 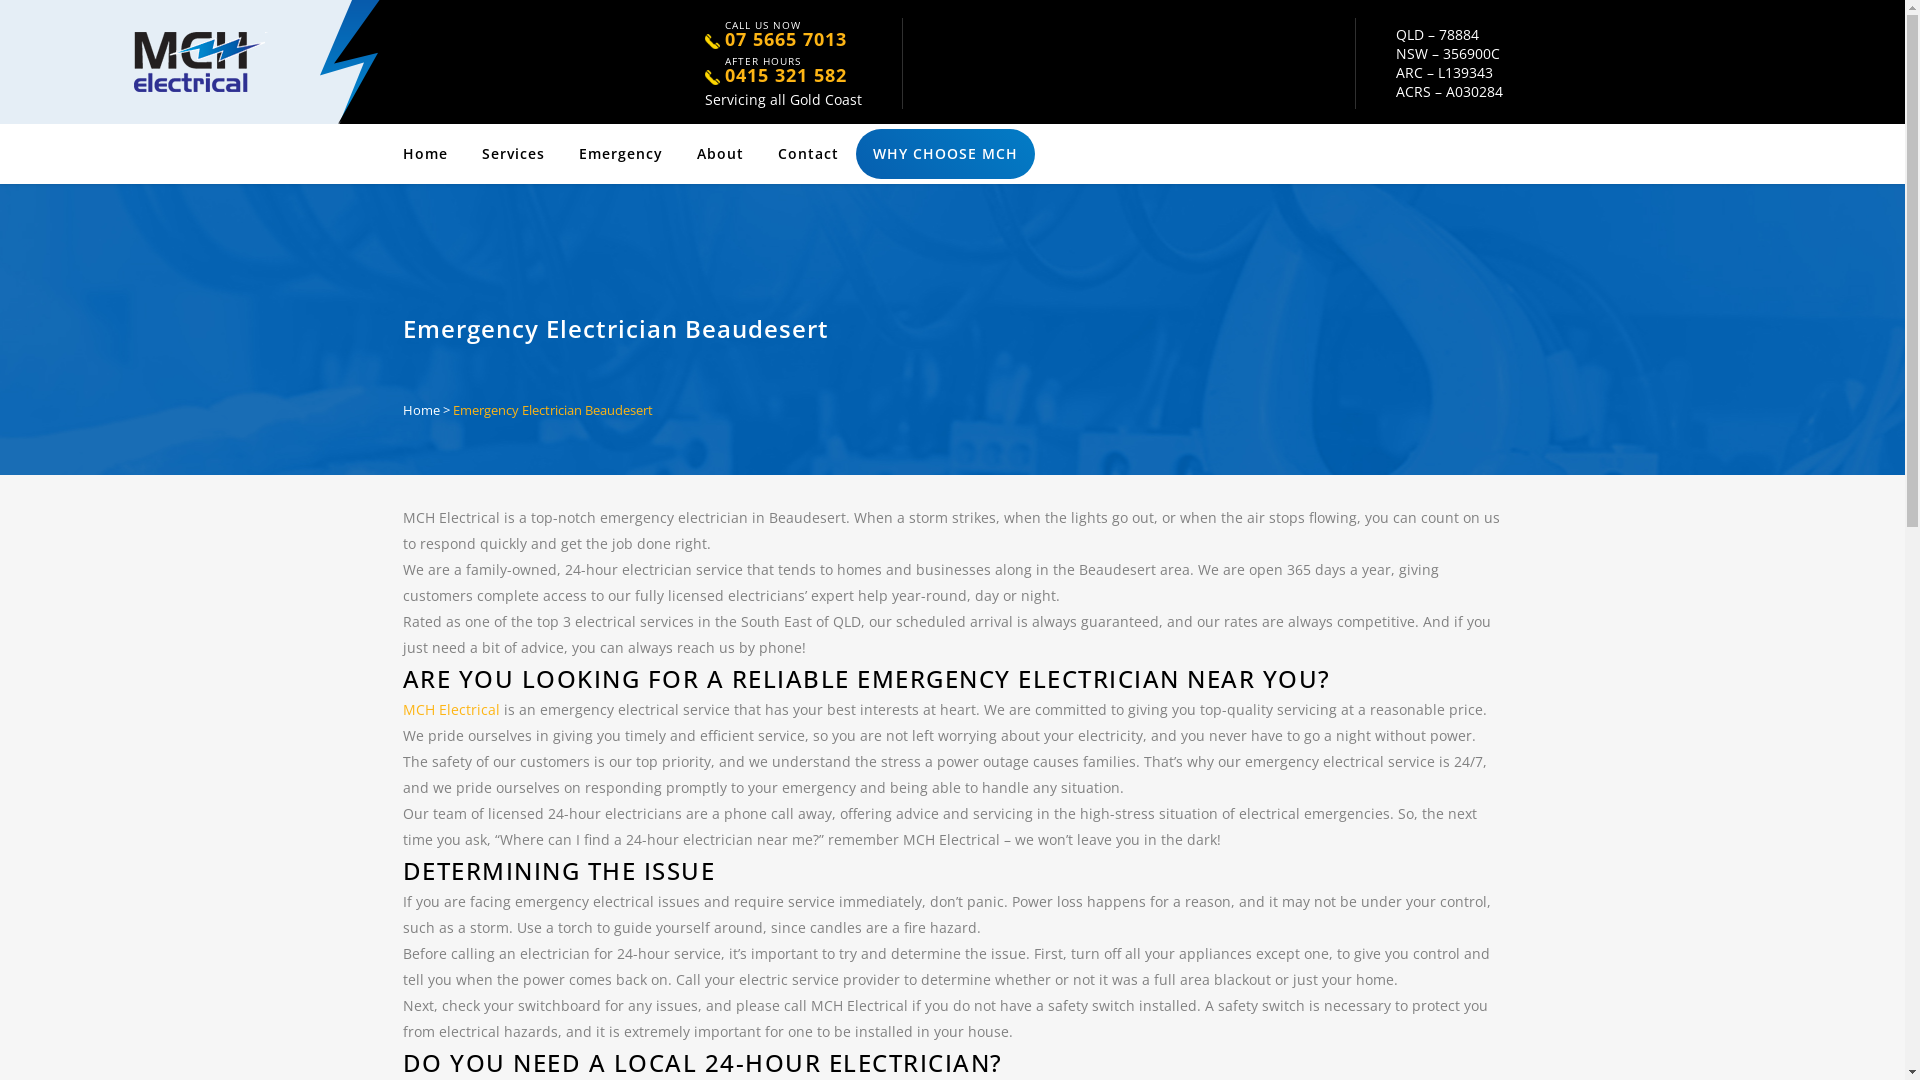 What do you see at coordinates (621, 154) in the screenshot?
I see `Emergency` at bounding box center [621, 154].